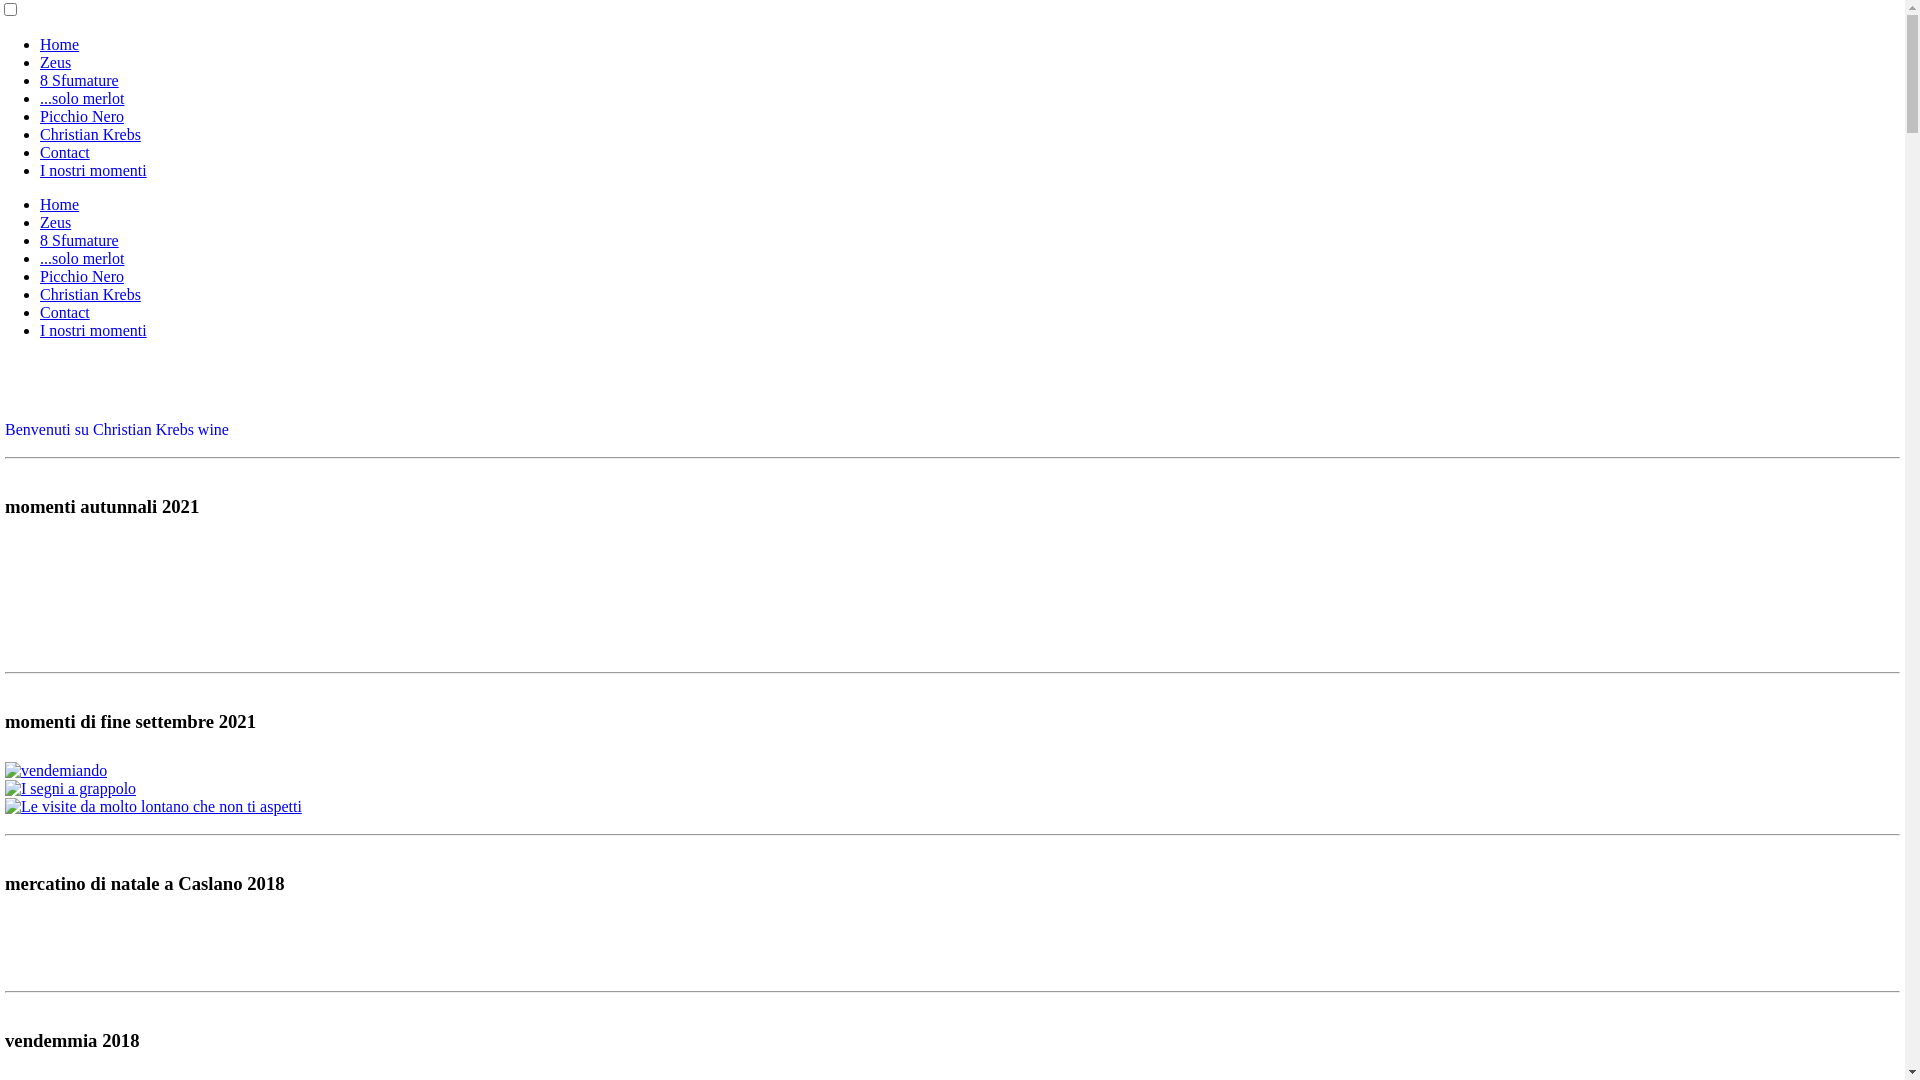  What do you see at coordinates (60, 204) in the screenshot?
I see `Home` at bounding box center [60, 204].